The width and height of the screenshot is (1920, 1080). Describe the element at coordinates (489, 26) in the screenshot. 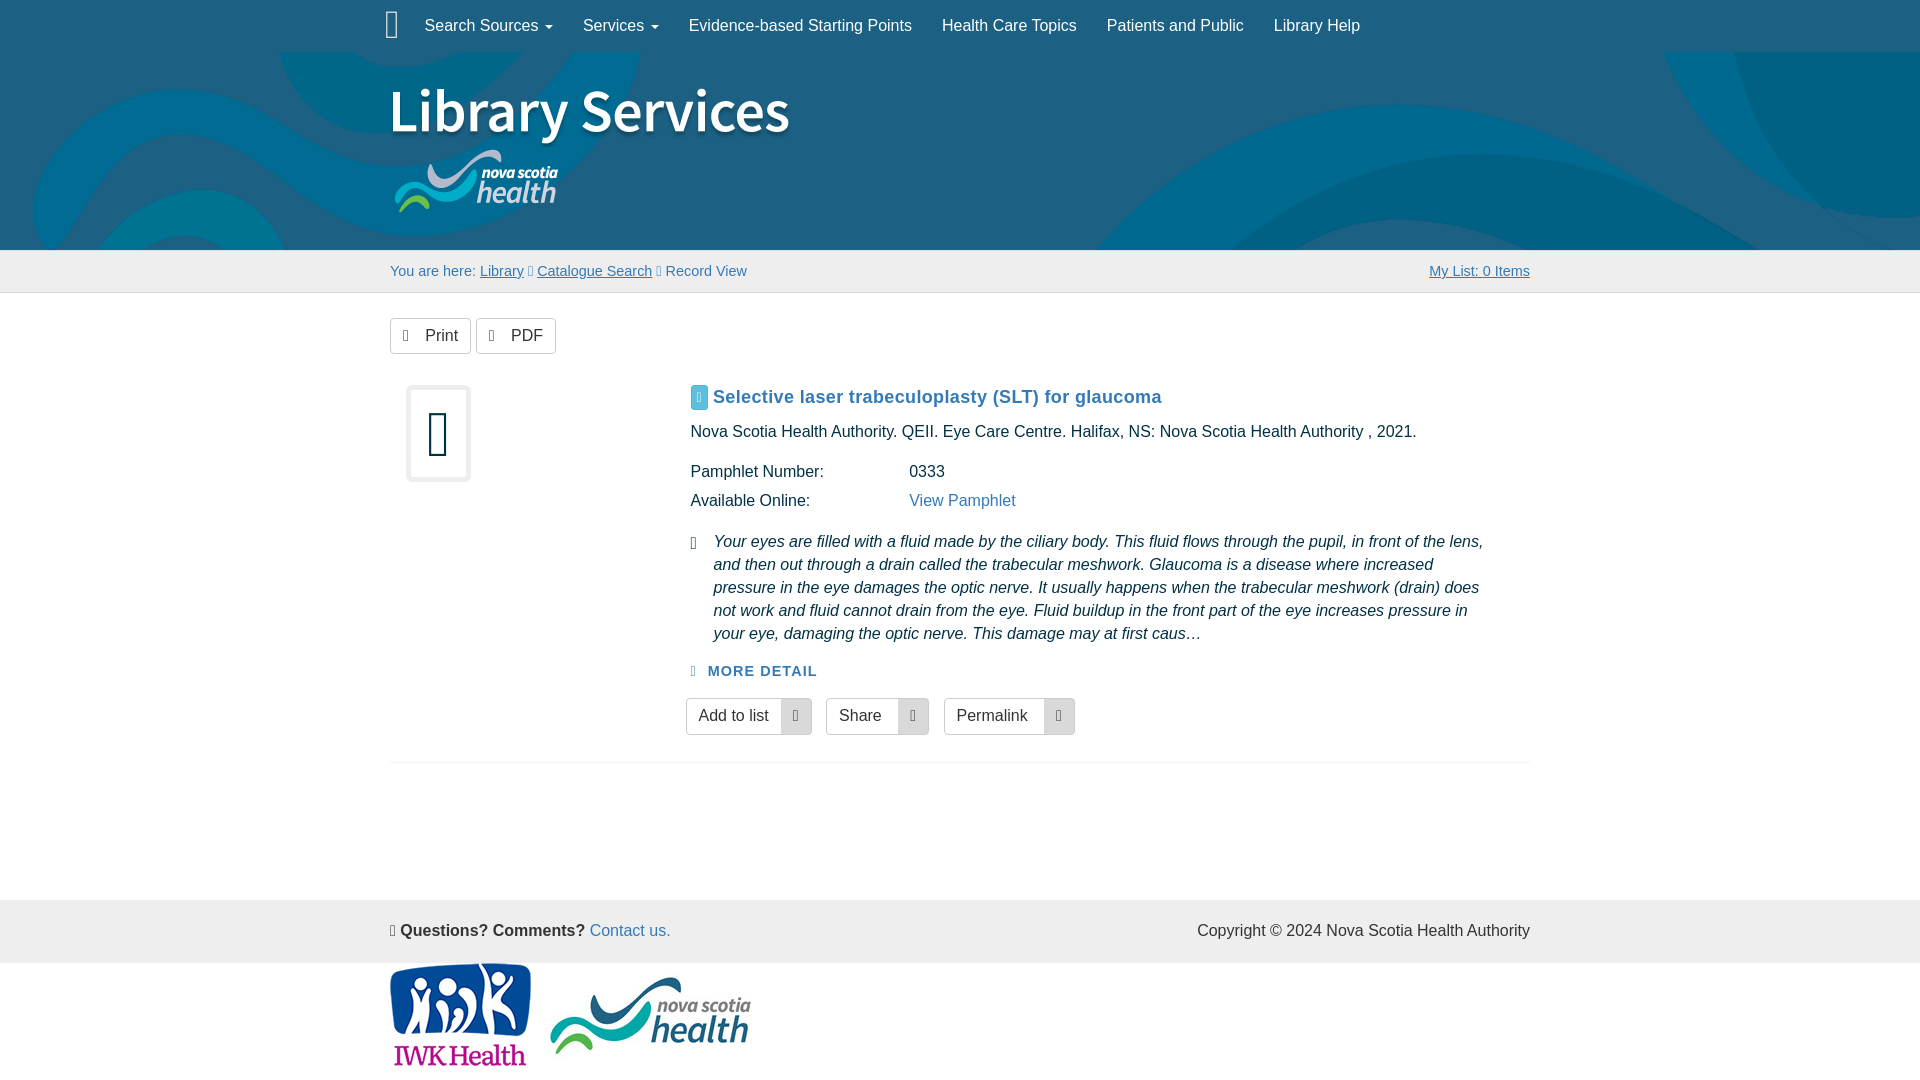

I see `Search Sources` at that location.